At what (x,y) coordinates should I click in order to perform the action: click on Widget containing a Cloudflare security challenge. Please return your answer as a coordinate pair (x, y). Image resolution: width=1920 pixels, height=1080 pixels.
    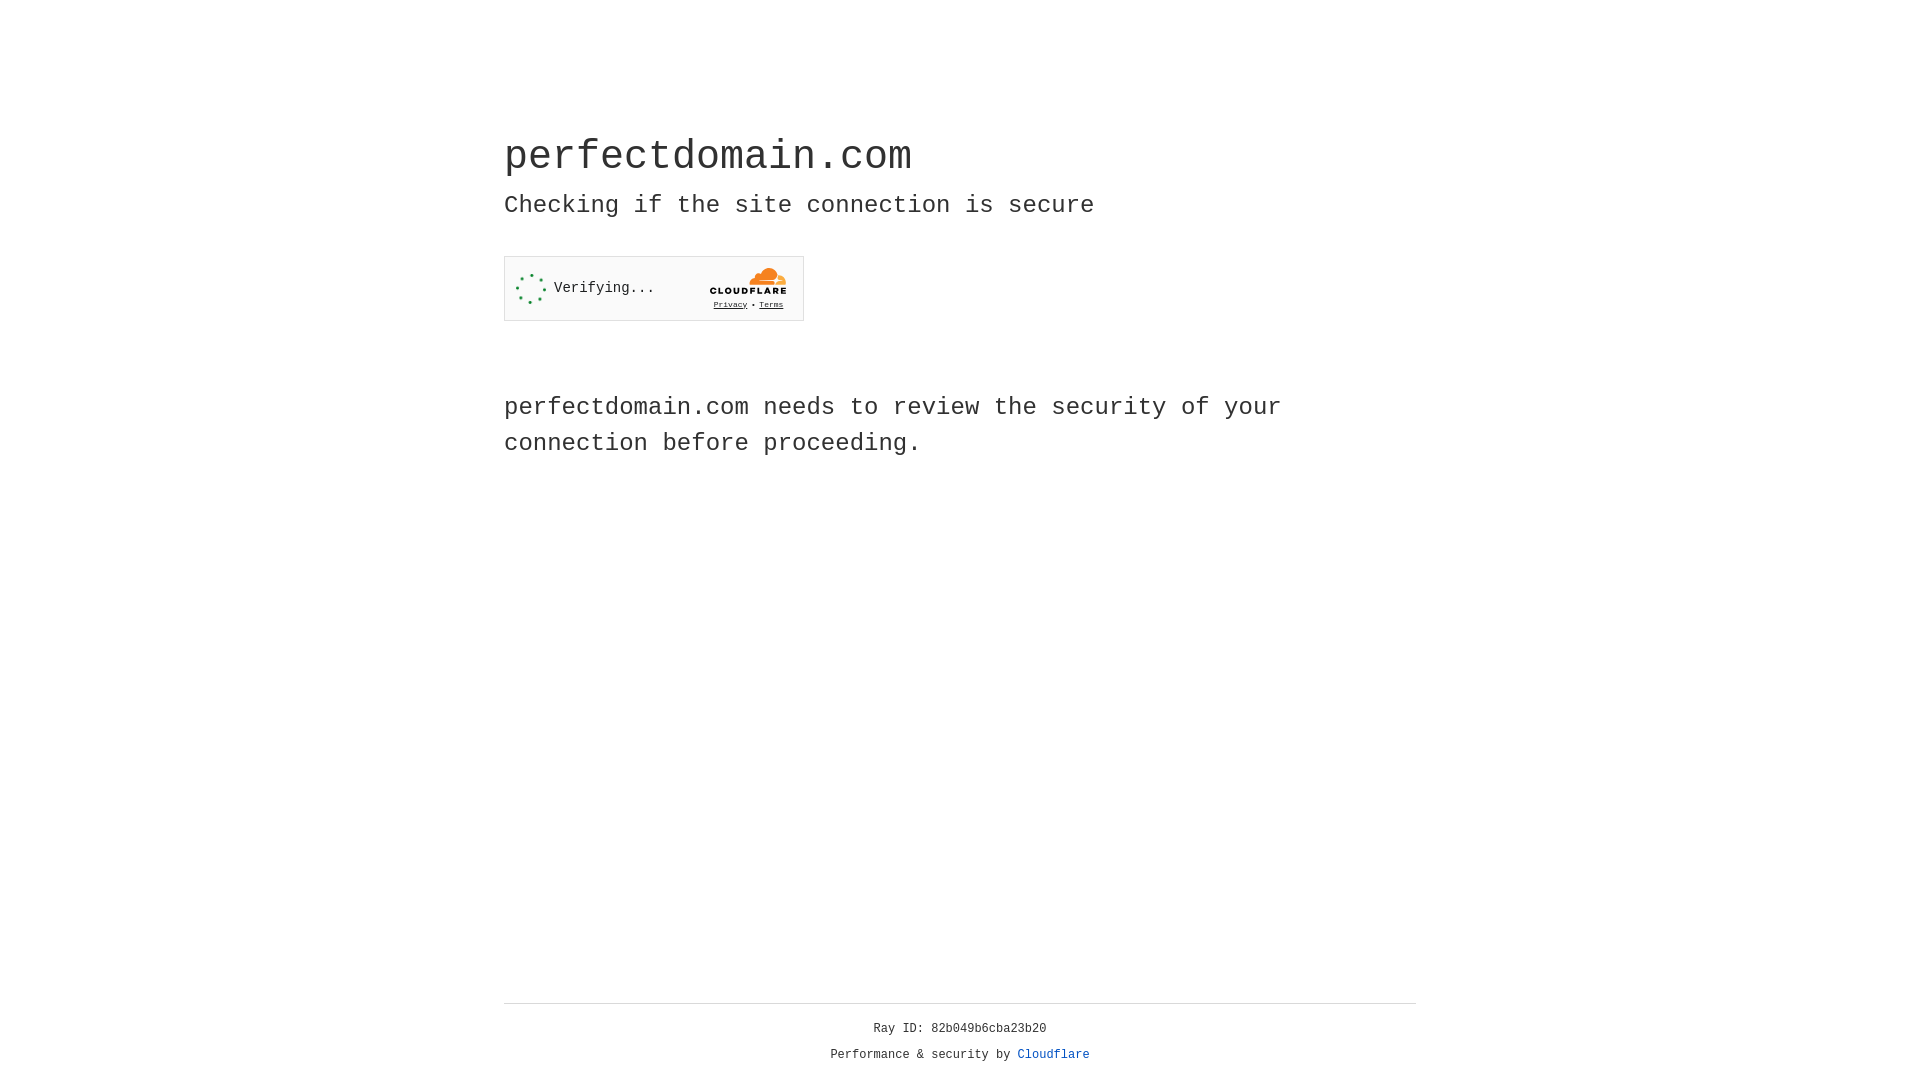
    Looking at the image, I should click on (654, 288).